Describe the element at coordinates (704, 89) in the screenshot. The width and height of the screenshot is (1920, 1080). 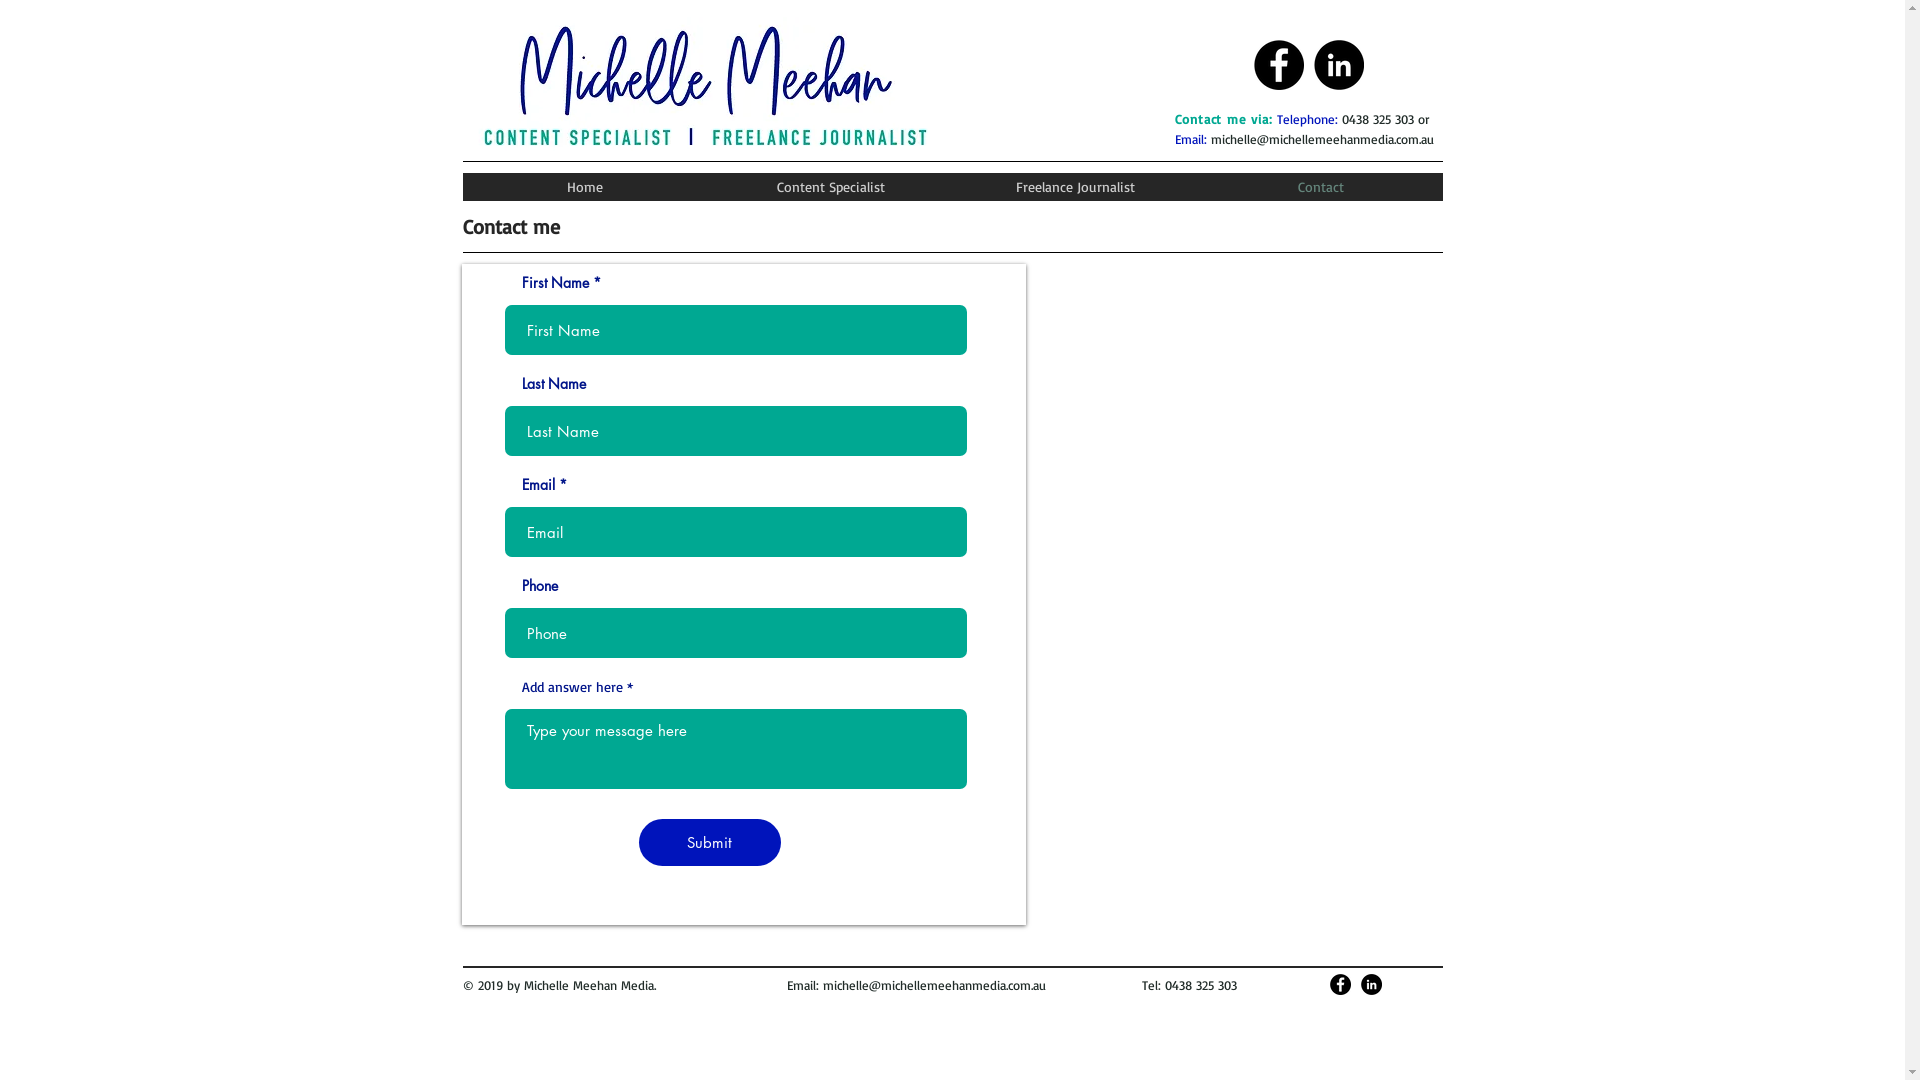
I see `CONCEPTS_MMM_RGB_Artboard 6.jpg` at that location.